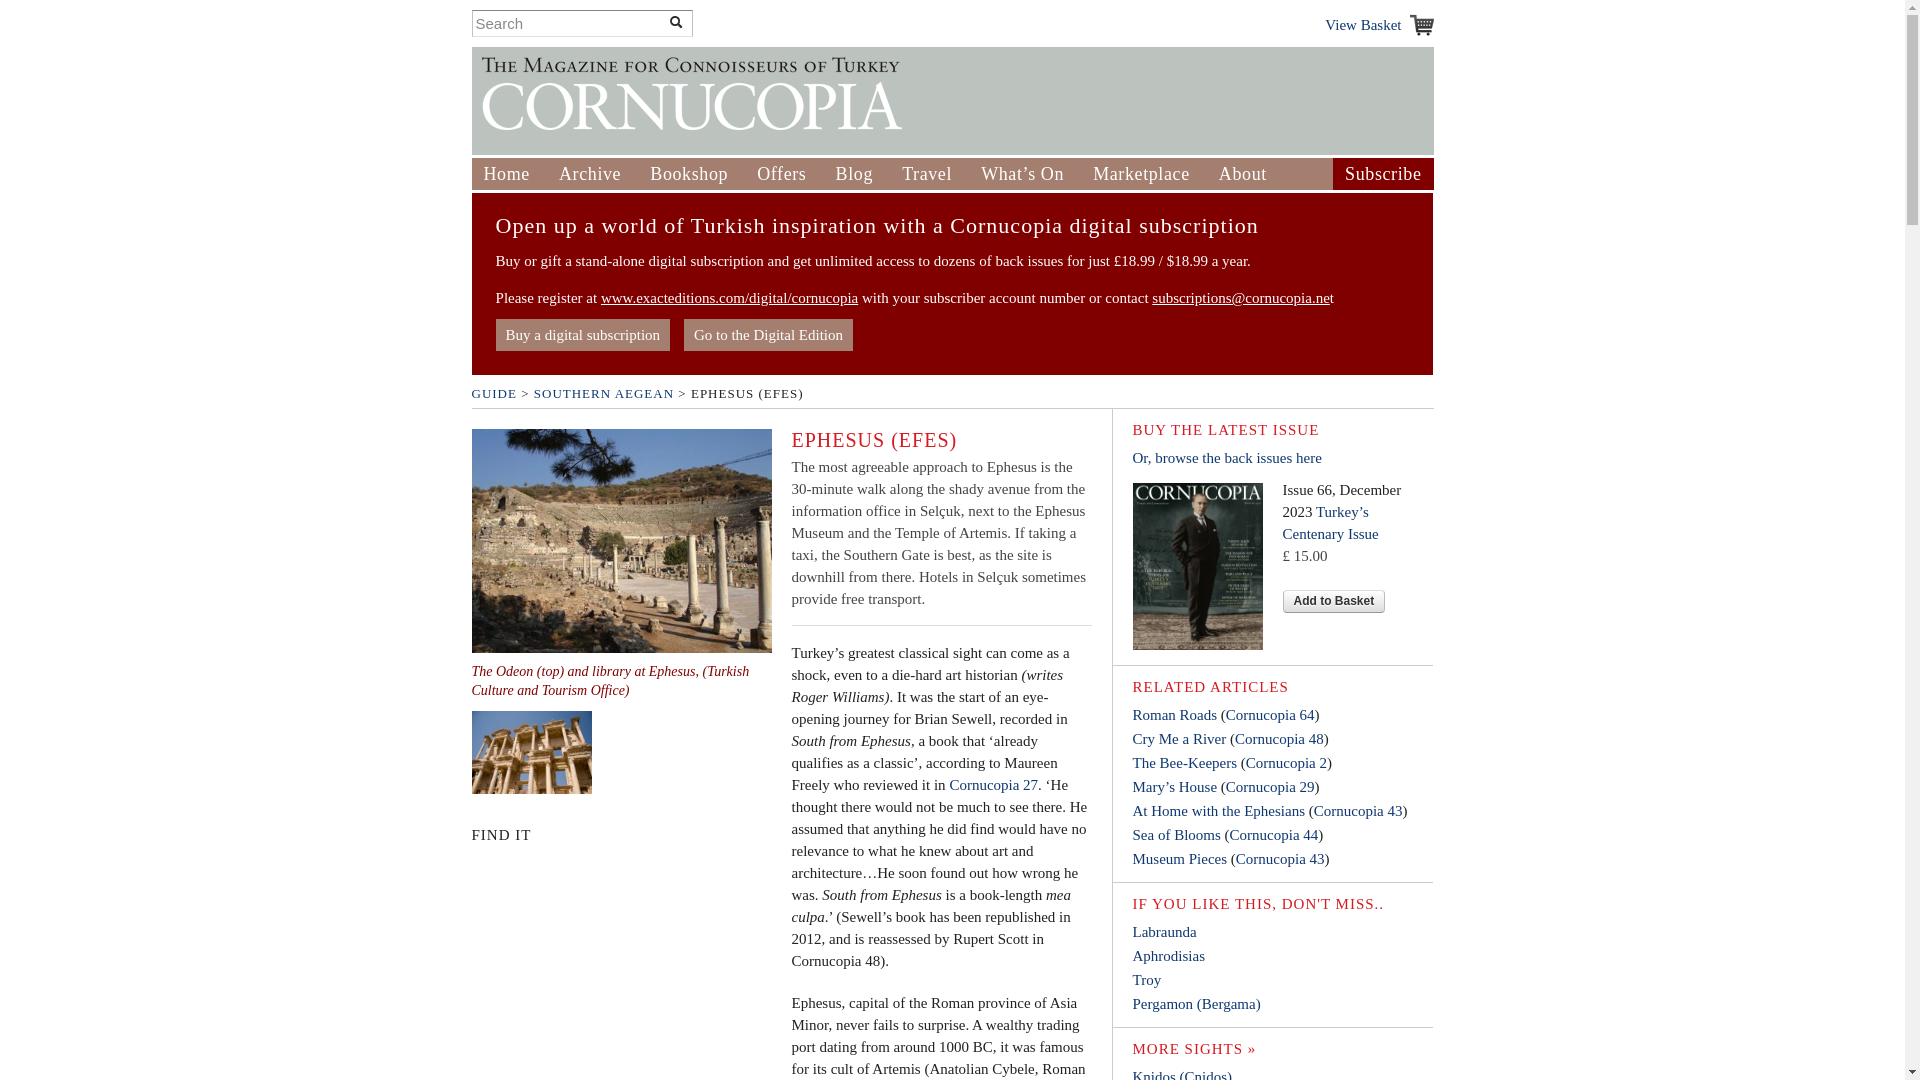  Describe the element at coordinates (688, 174) in the screenshot. I see `Bookshop` at that location.